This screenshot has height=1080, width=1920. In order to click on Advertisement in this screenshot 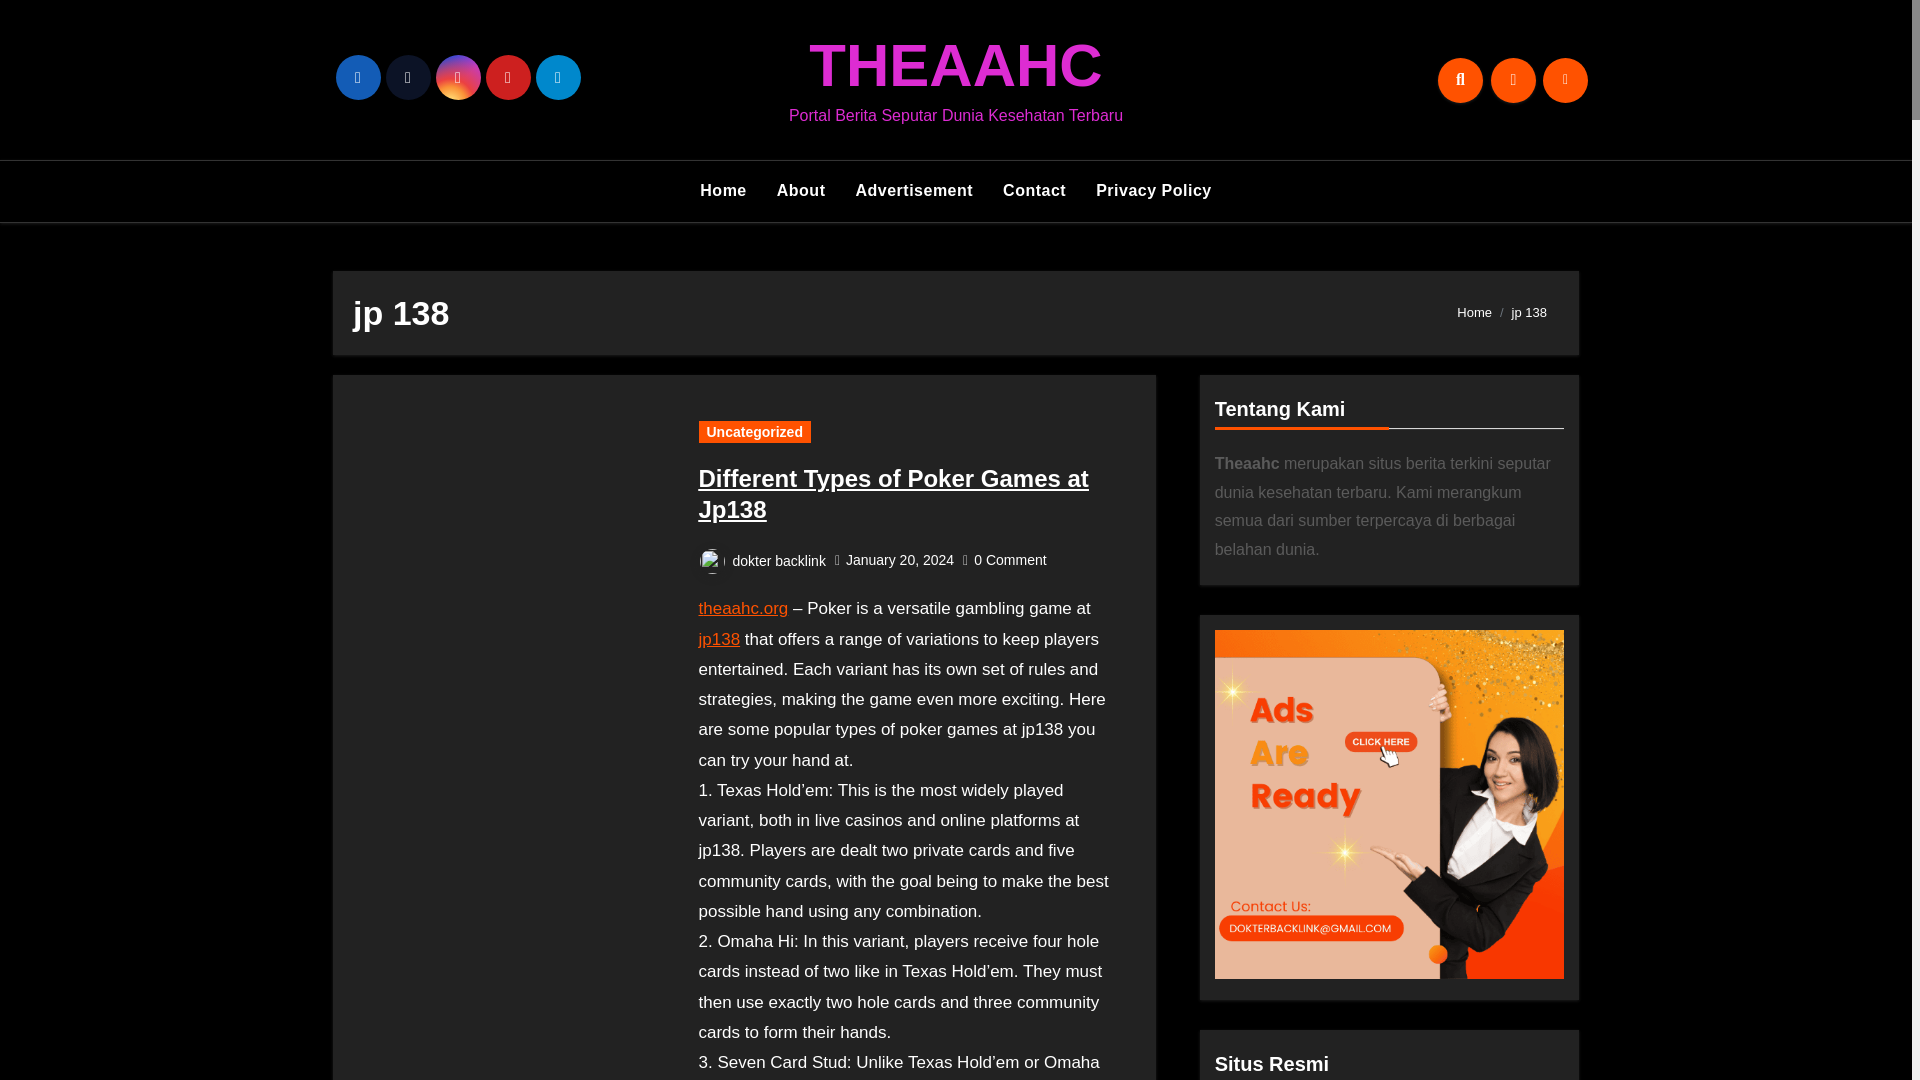, I will do `click(914, 190)`.